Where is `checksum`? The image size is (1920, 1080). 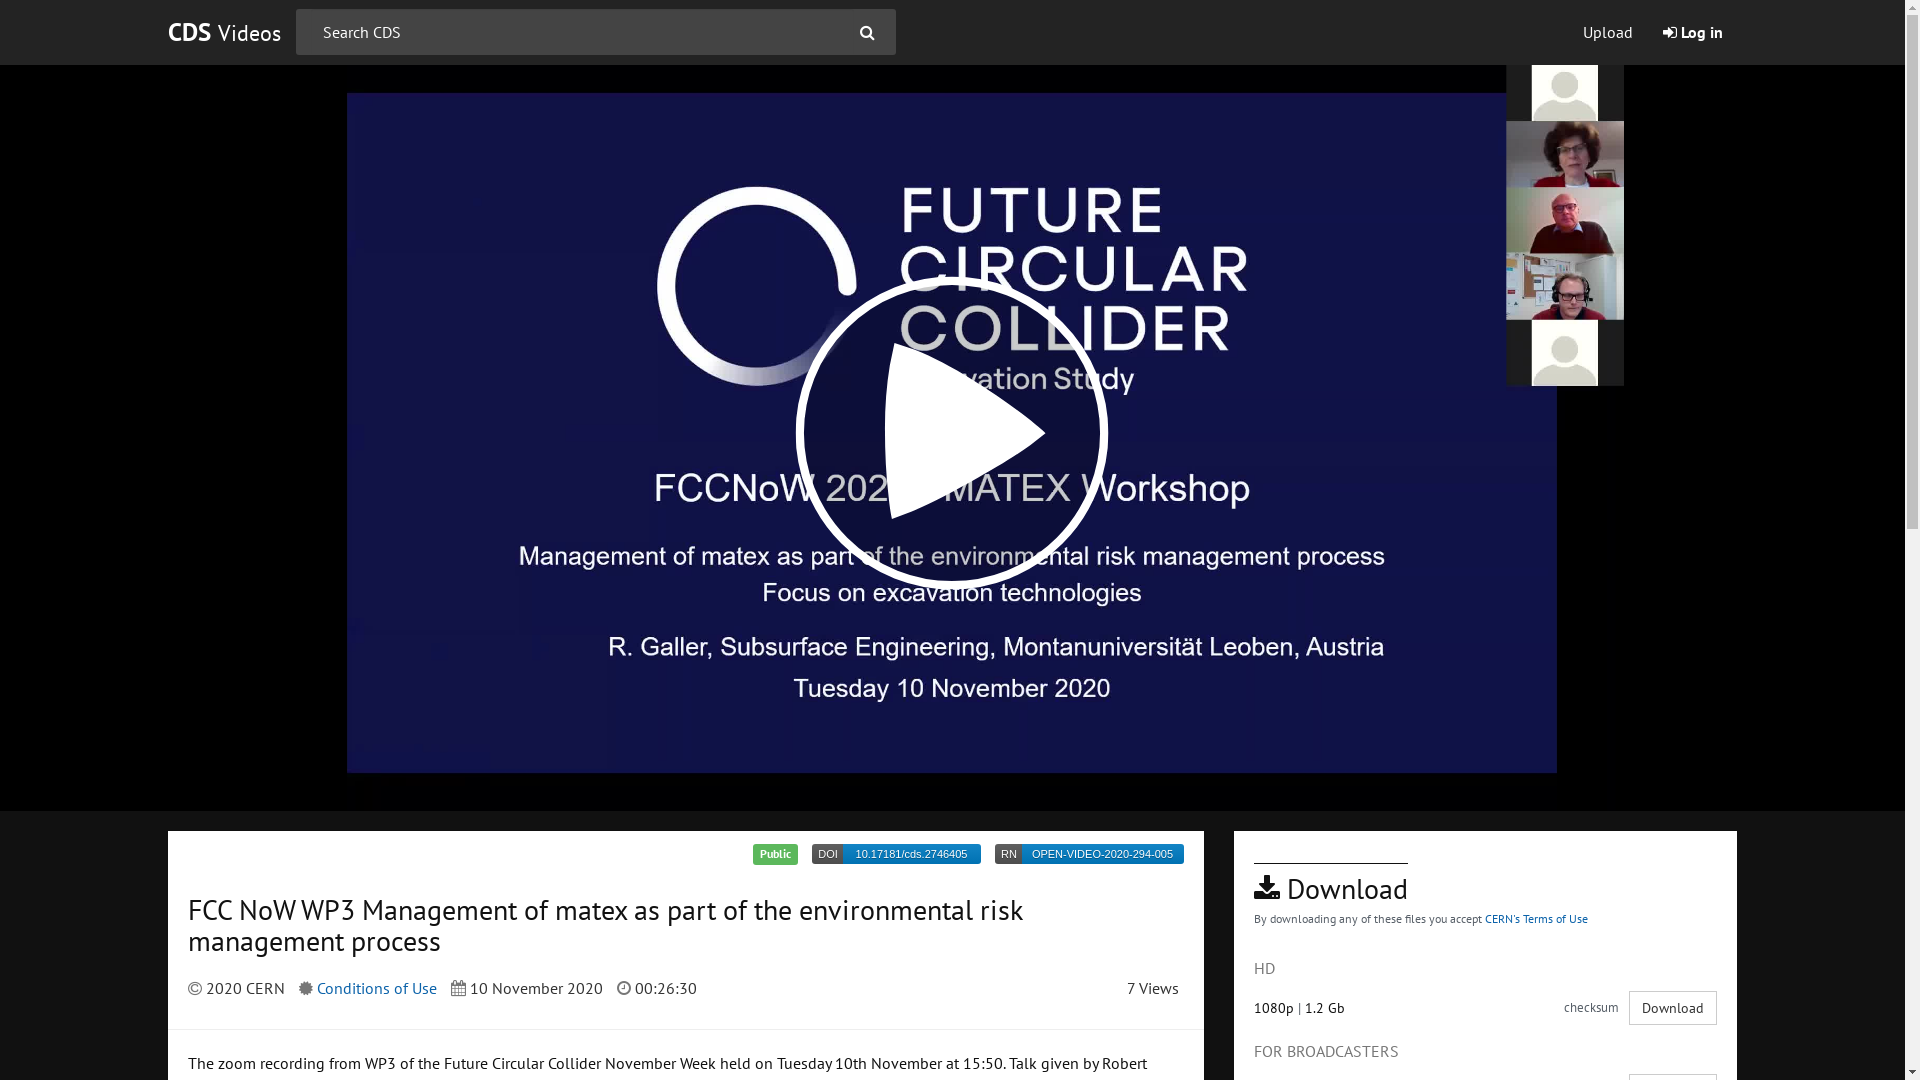
checksum is located at coordinates (1592, 1008).